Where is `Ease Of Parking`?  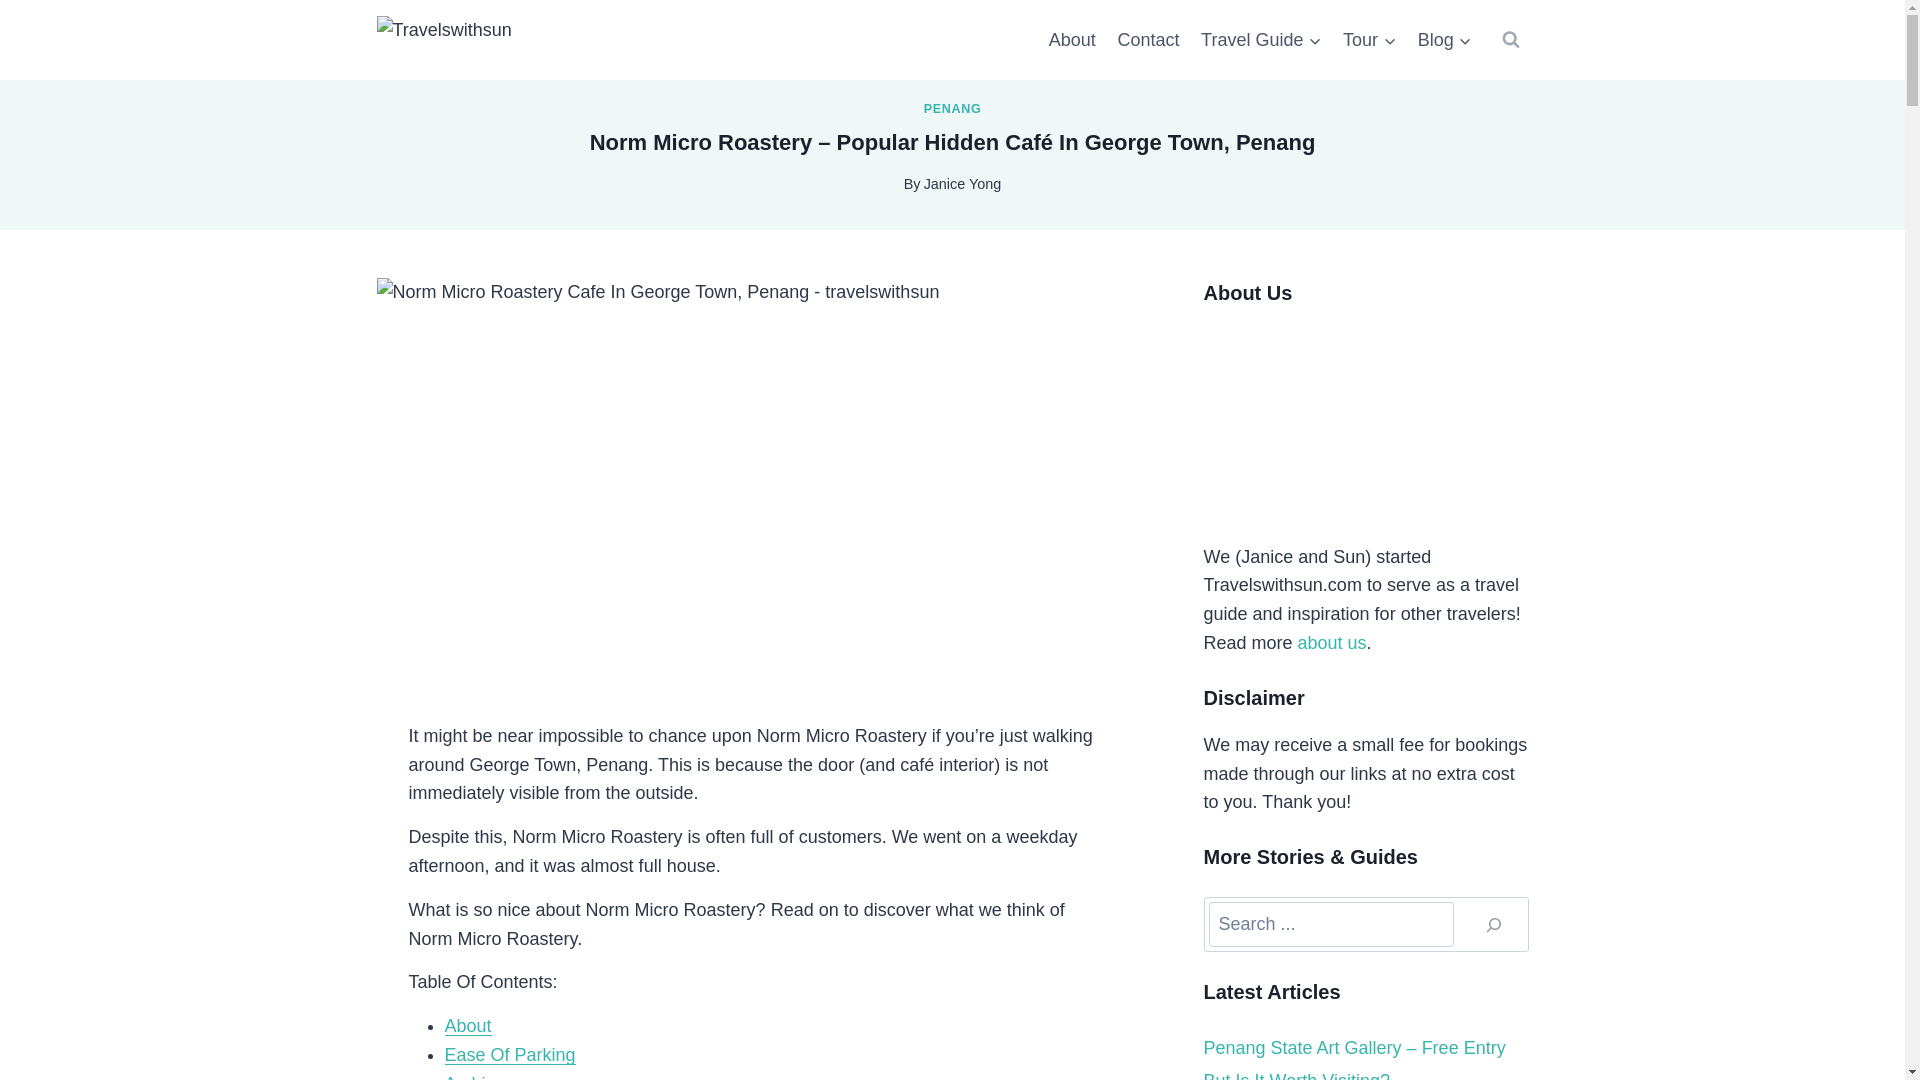
Ease Of Parking is located at coordinates (508, 1054).